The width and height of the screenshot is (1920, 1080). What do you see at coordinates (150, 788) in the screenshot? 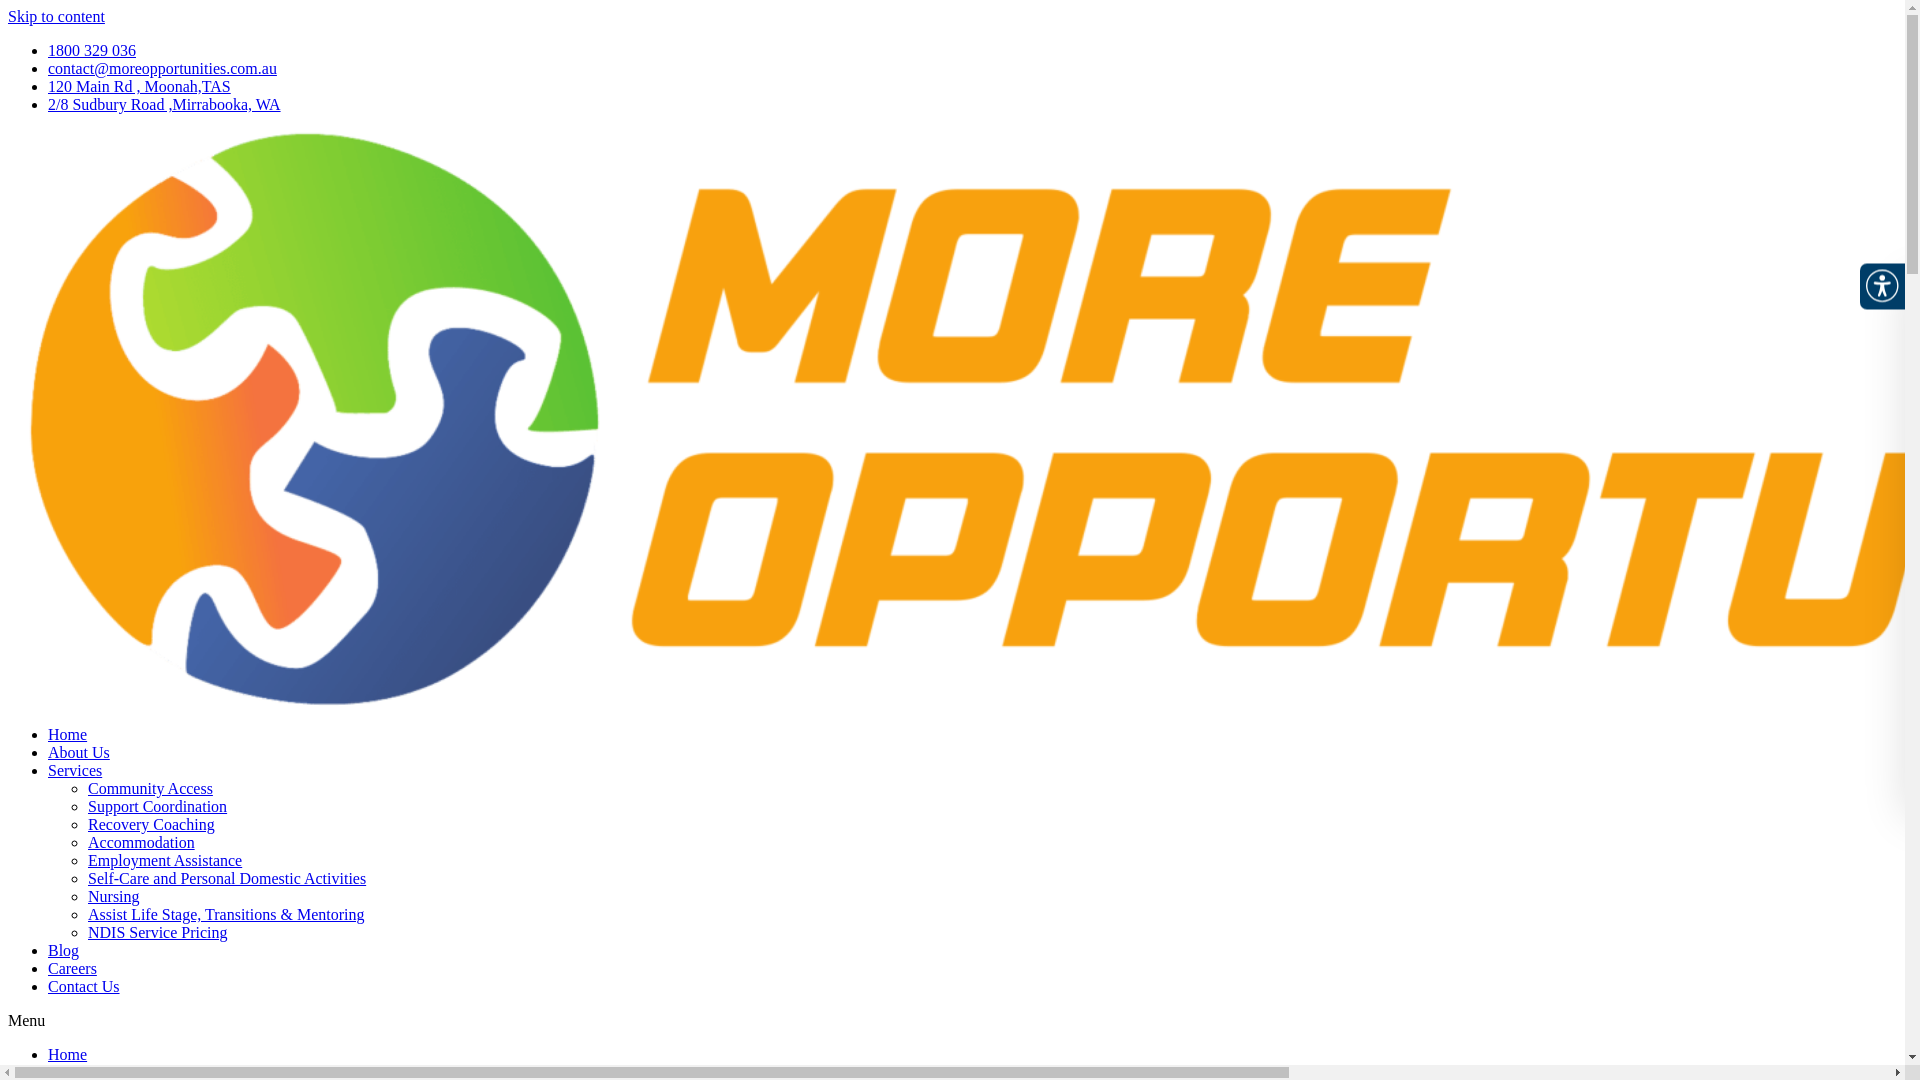
I see `Community Access` at bounding box center [150, 788].